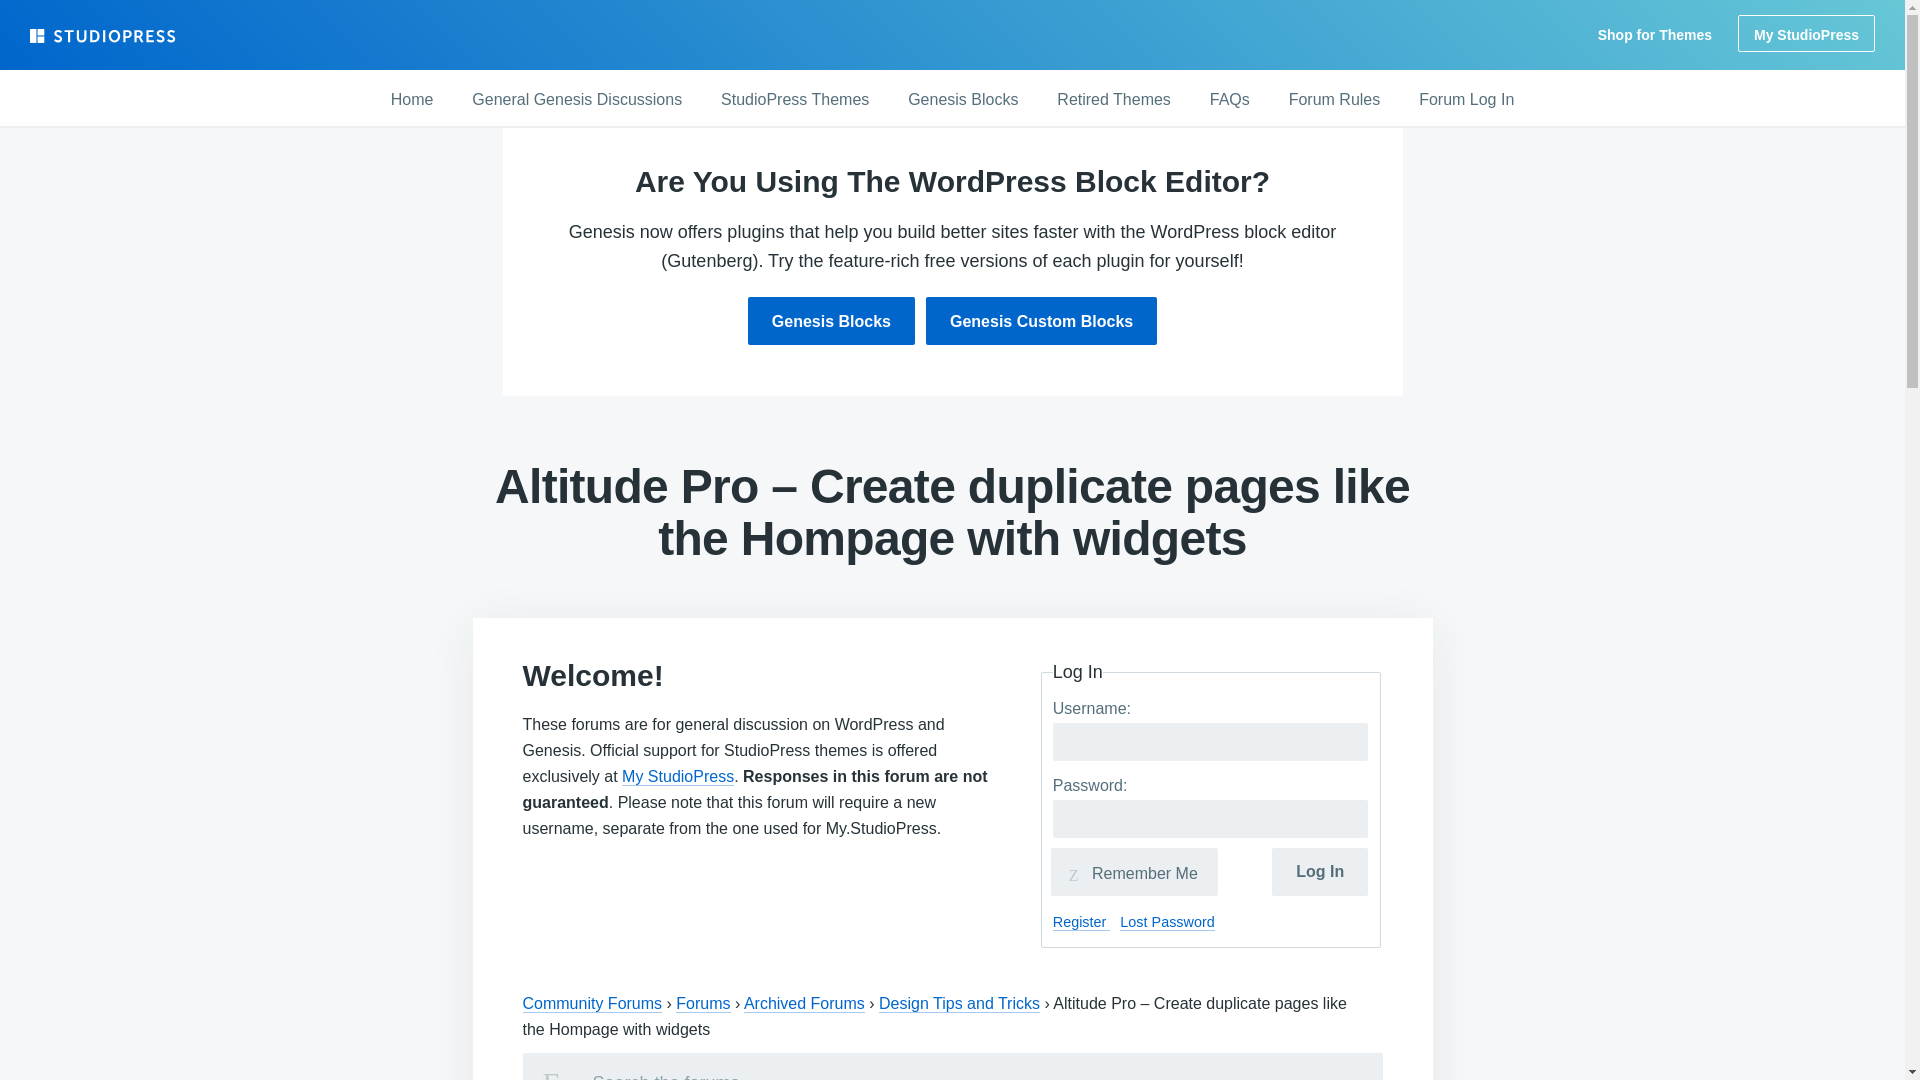 The image size is (1920, 1080). Describe the element at coordinates (962, 100) in the screenshot. I see `Genesis Blocks` at that location.